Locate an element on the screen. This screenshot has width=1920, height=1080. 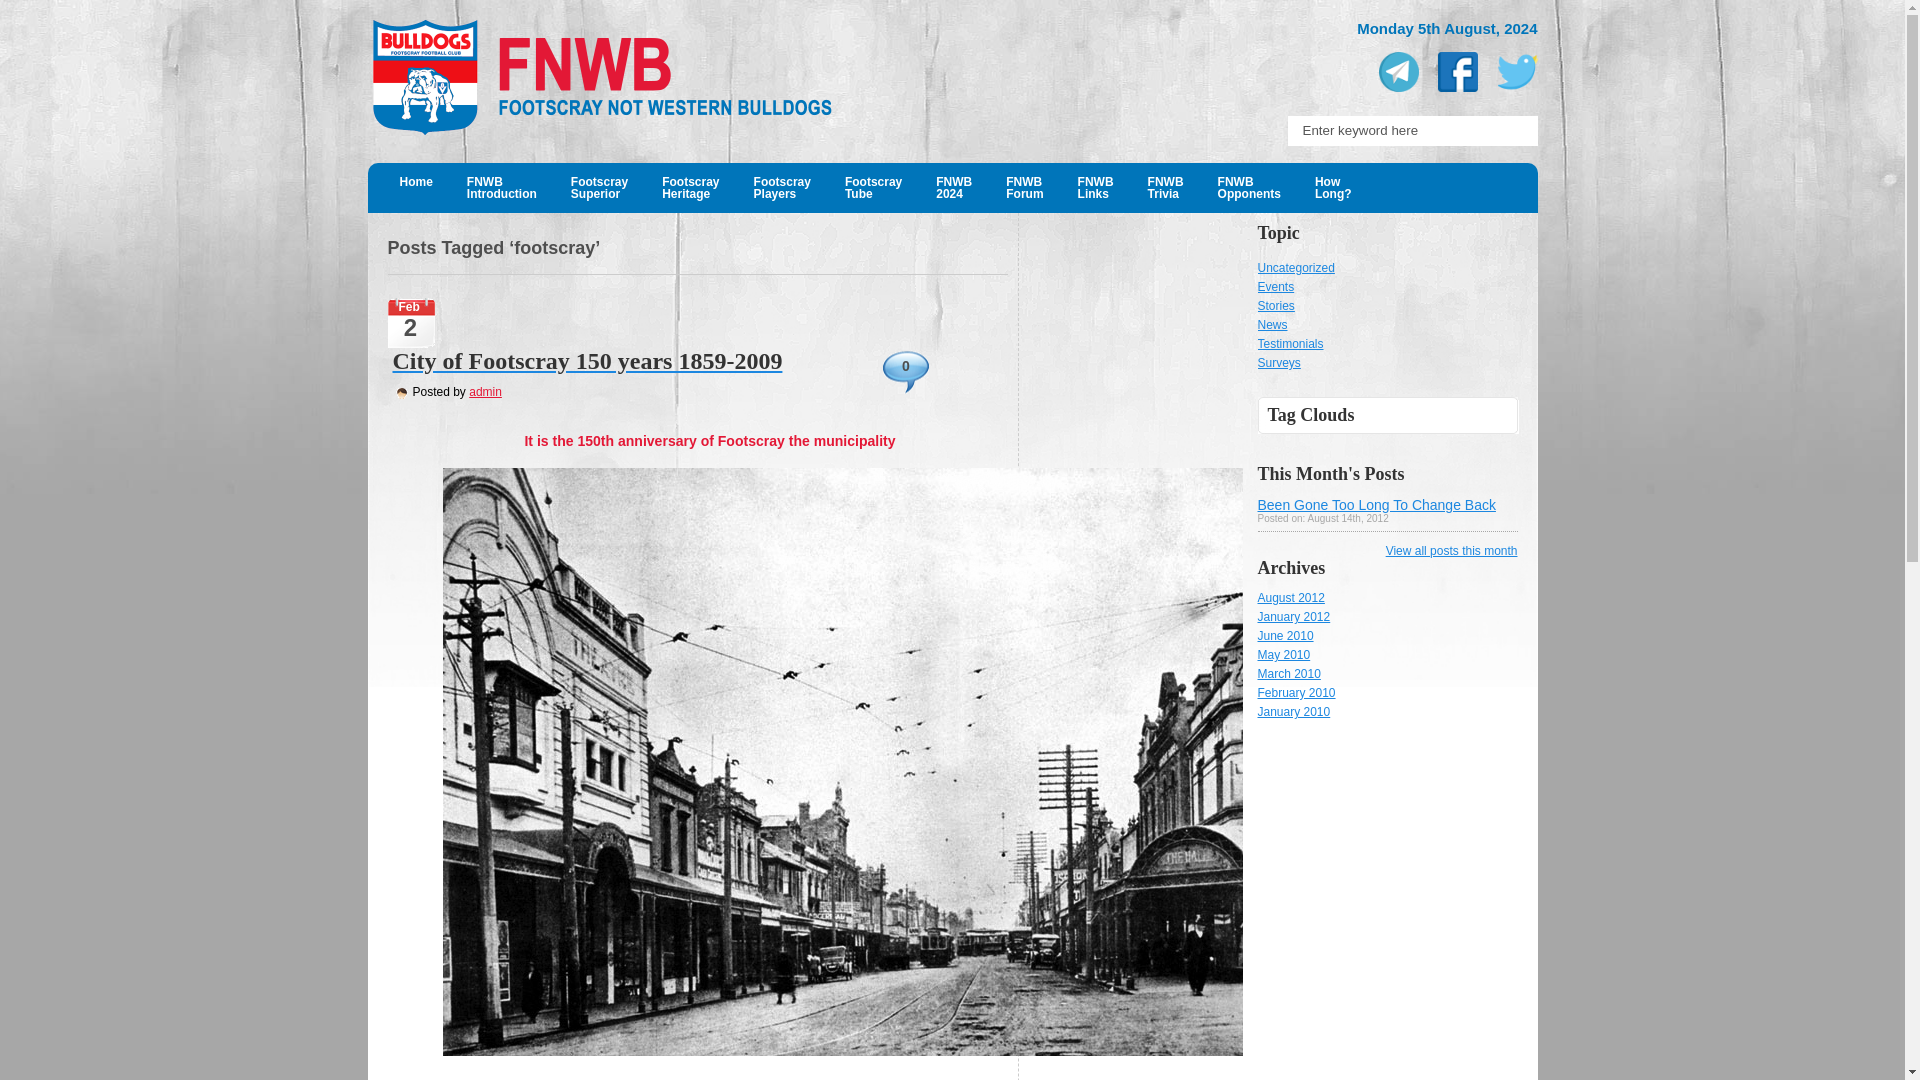
Stories is located at coordinates (484, 391).